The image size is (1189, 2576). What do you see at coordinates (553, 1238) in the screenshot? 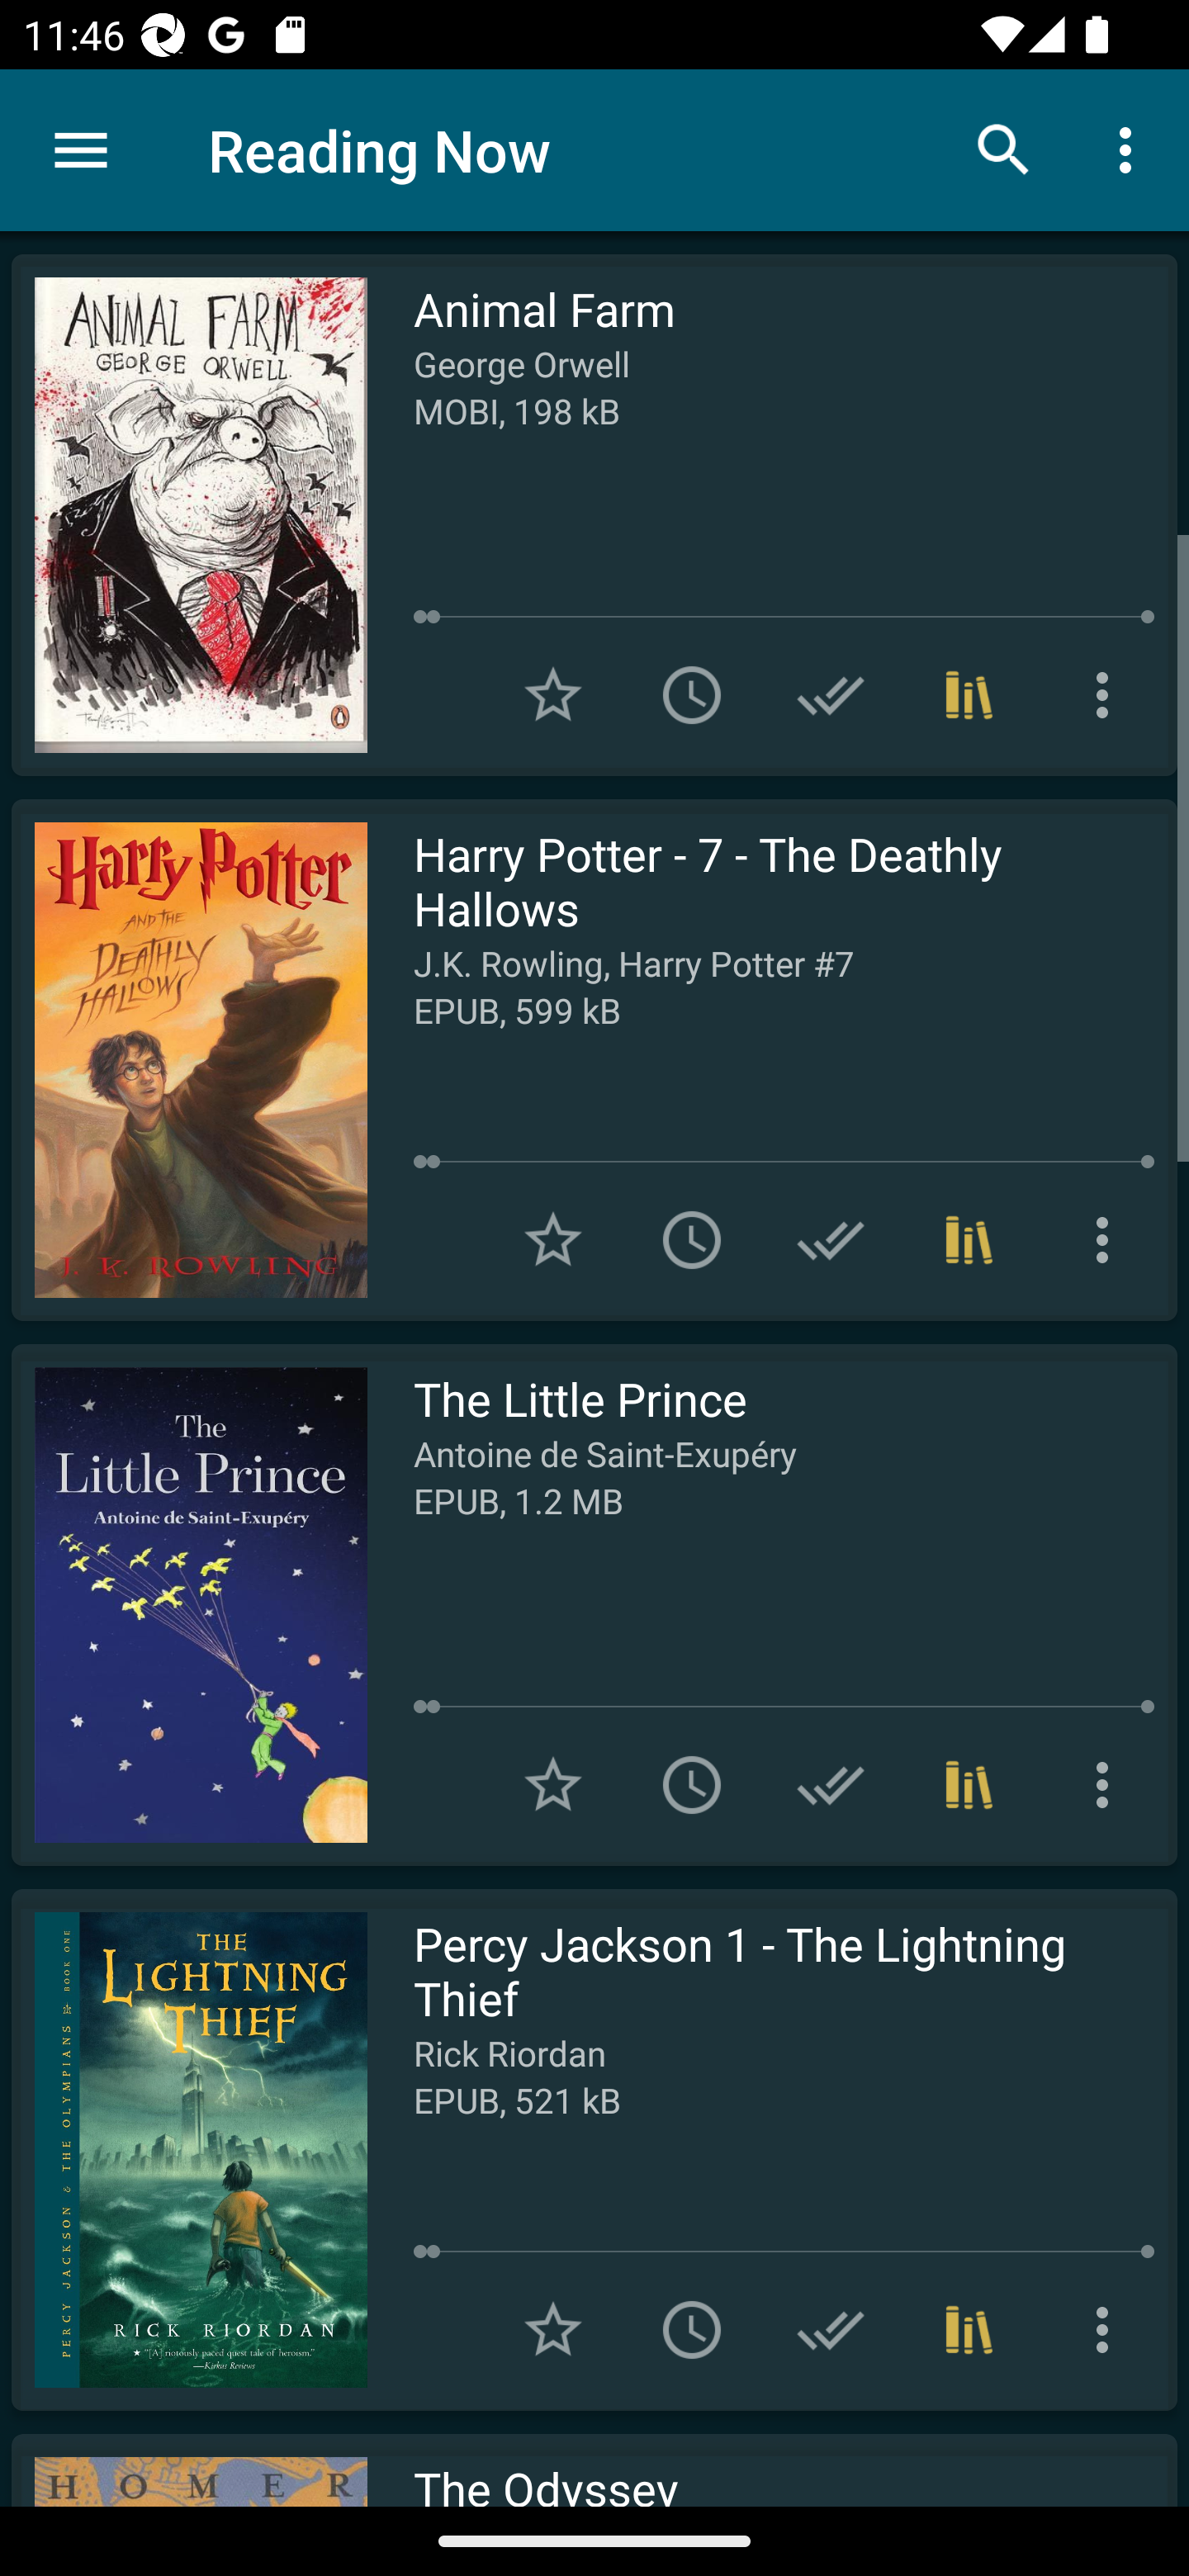
I see `Add to Favorites` at bounding box center [553, 1238].